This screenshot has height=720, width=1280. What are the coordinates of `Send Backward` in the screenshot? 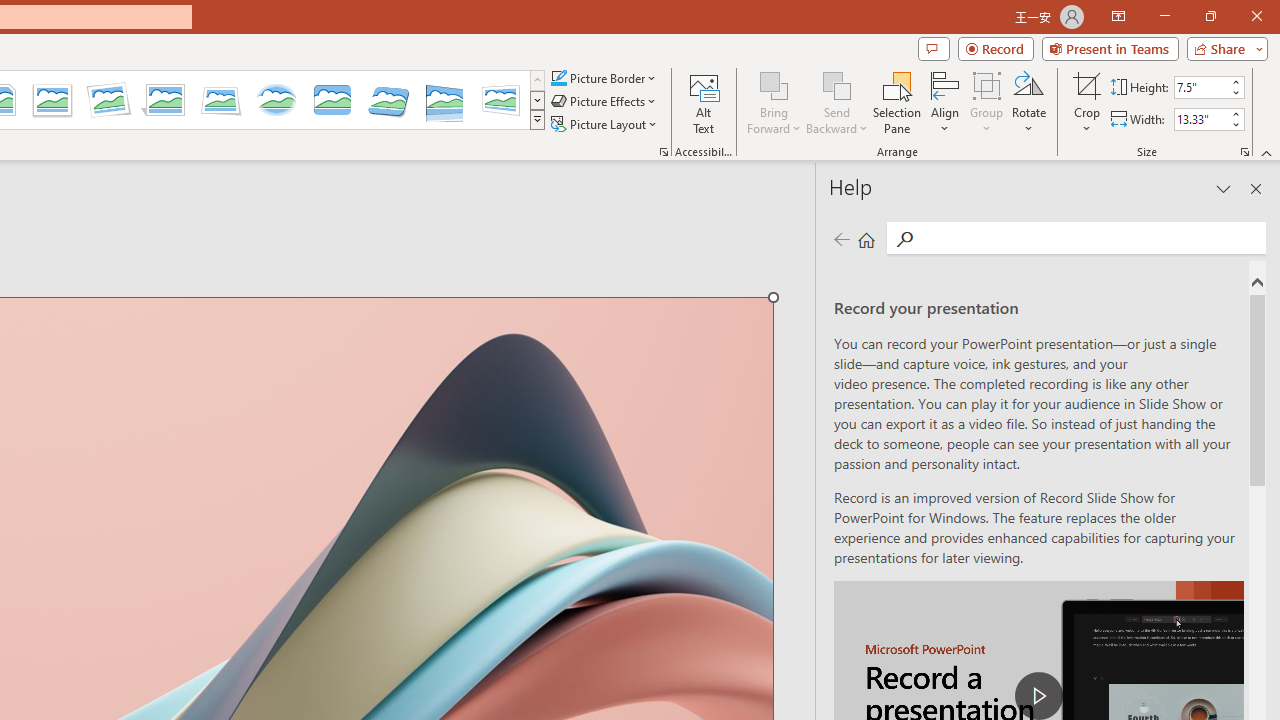 It's located at (836, 102).